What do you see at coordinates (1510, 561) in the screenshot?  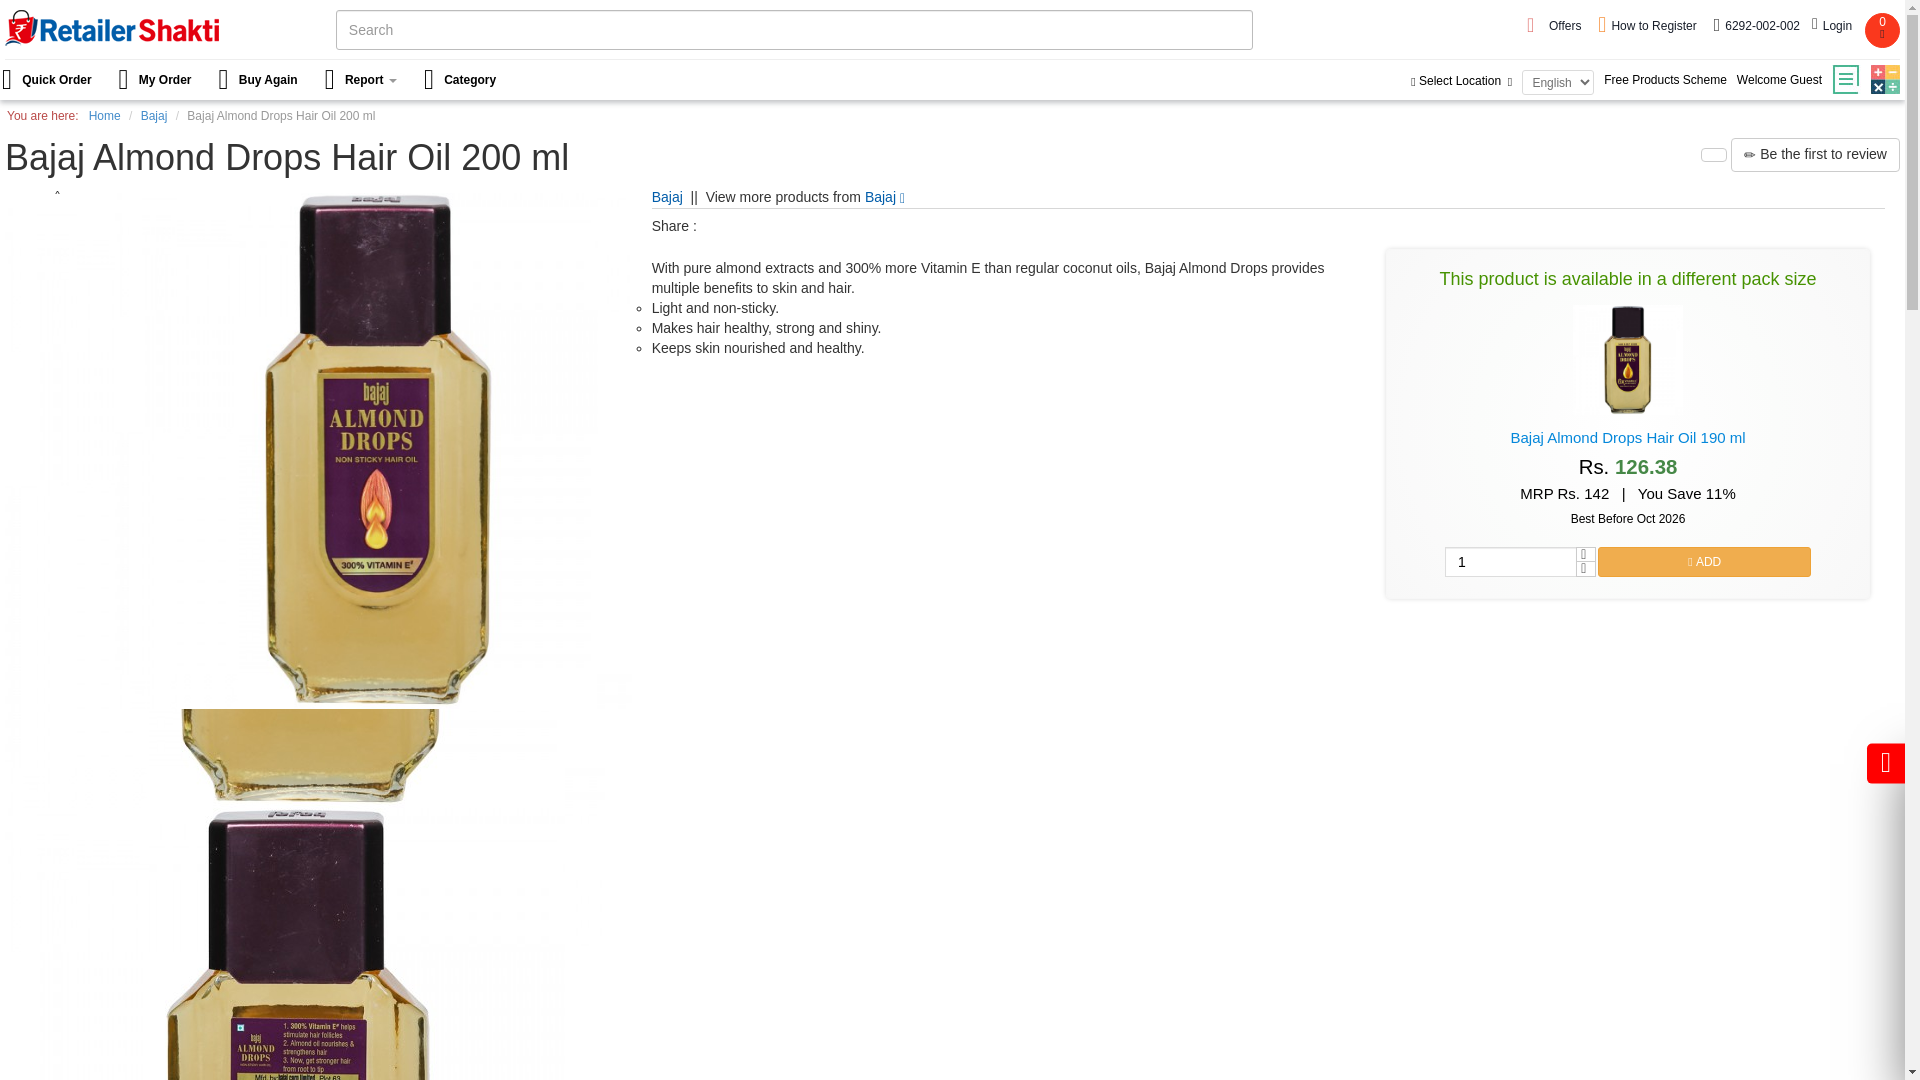 I see `1` at bounding box center [1510, 561].